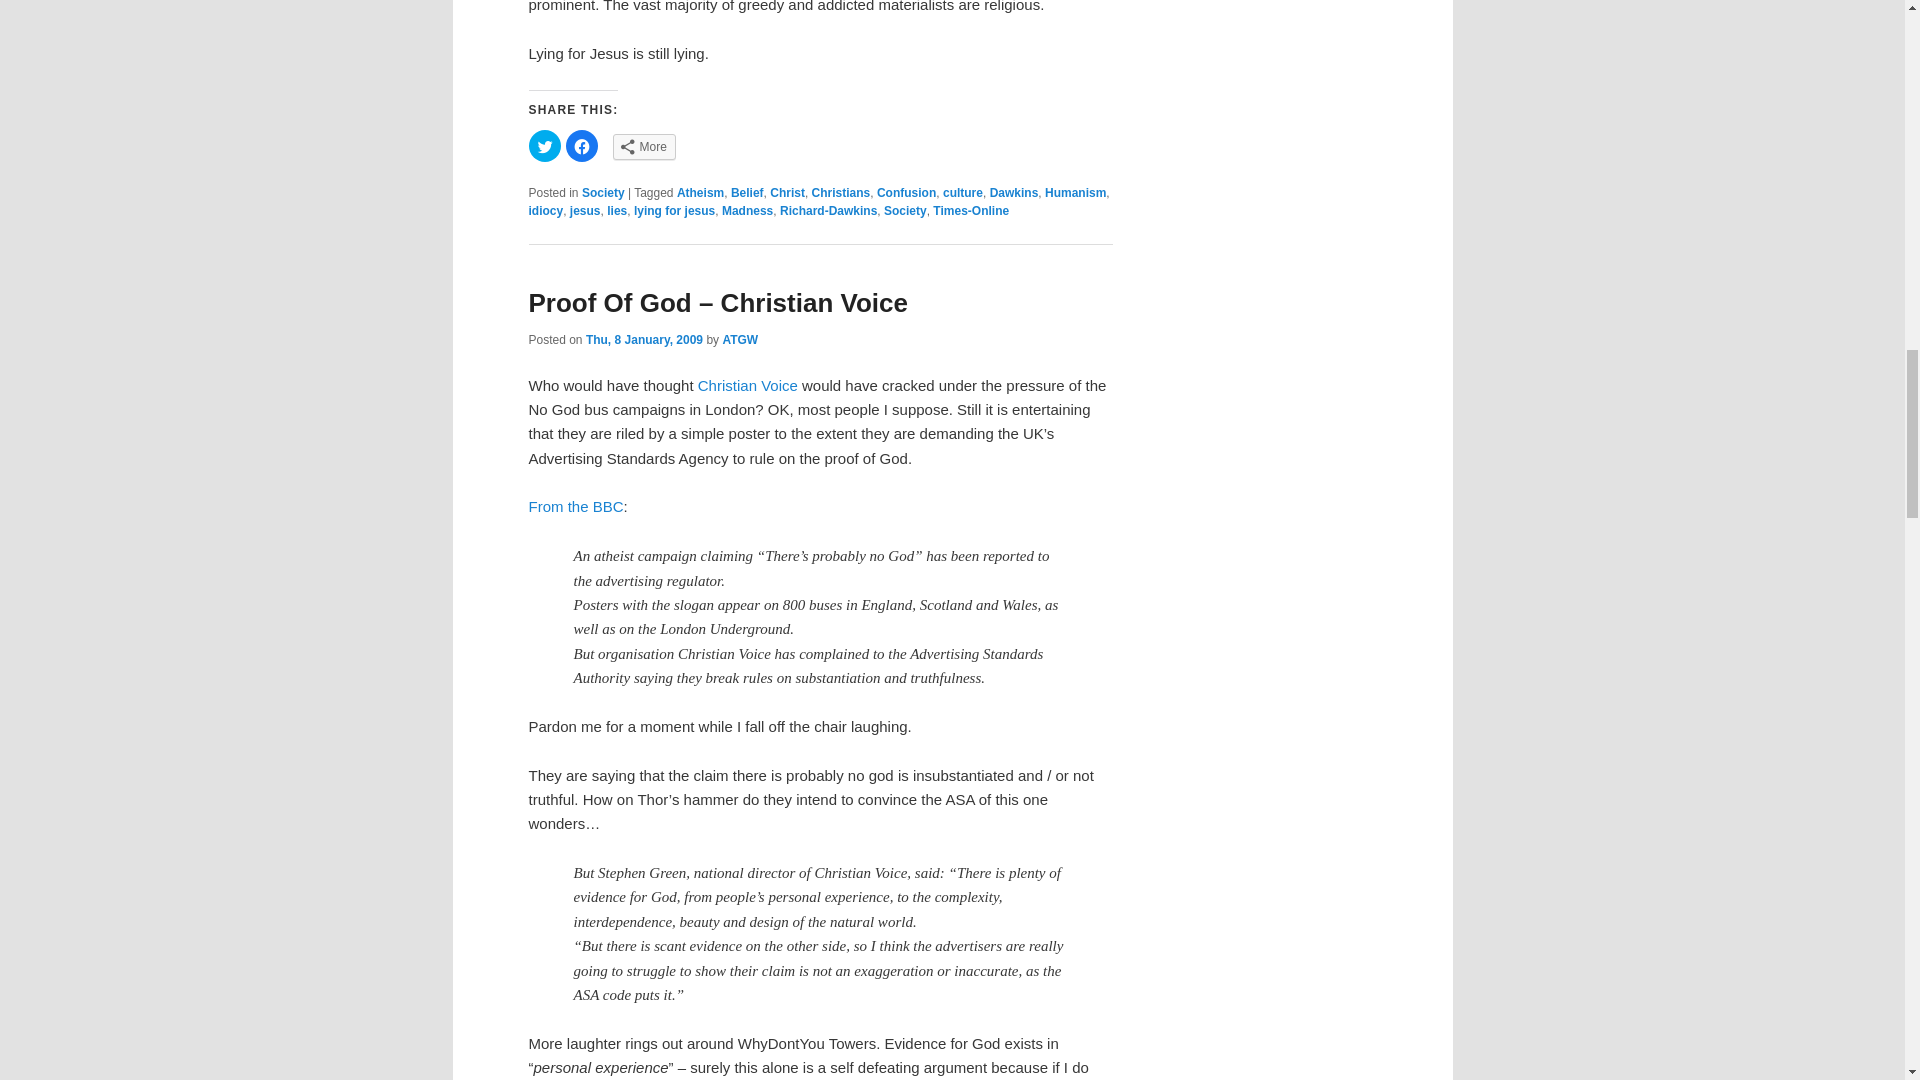 This screenshot has width=1920, height=1080. What do you see at coordinates (545, 211) in the screenshot?
I see `idiocy` at bounding box center [545, 211].